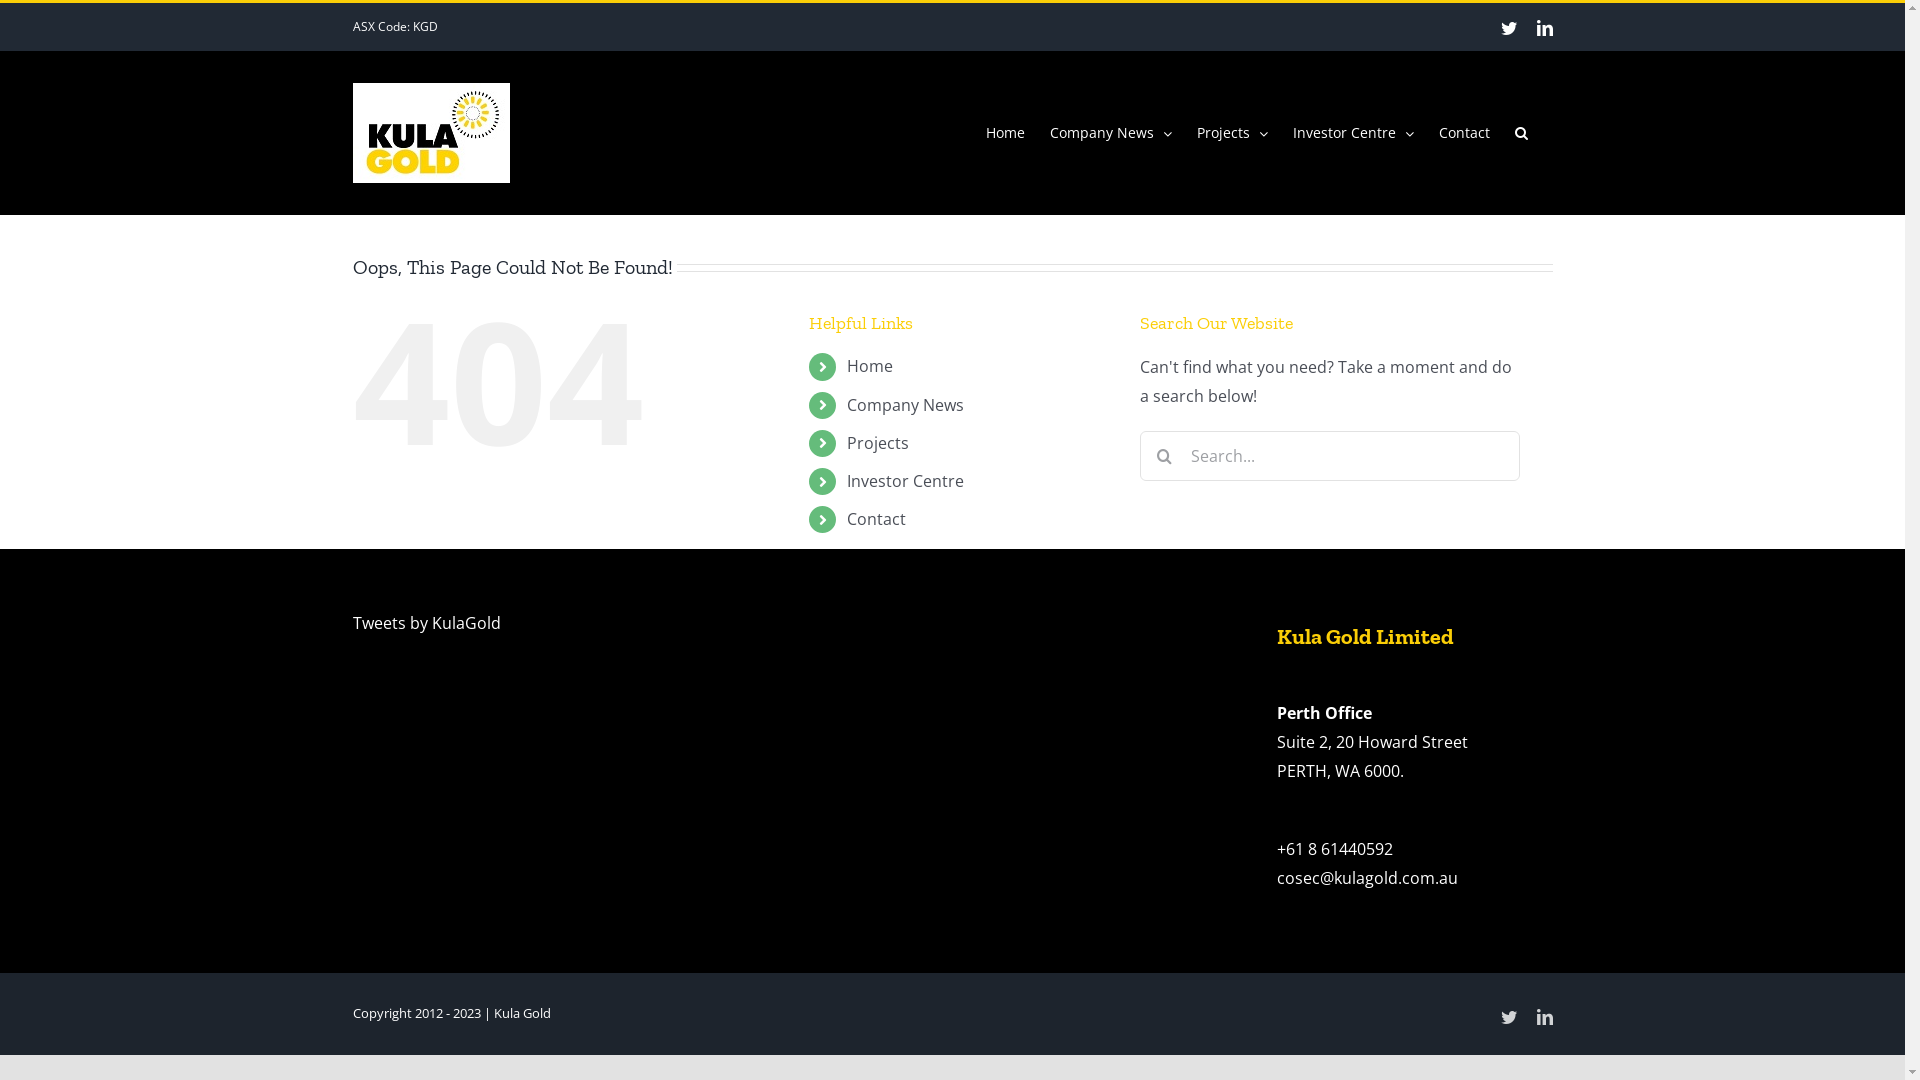 The width and height of the screenshot is (1920, 1080). I want to click on LinkedIn, so click(1544, 28).